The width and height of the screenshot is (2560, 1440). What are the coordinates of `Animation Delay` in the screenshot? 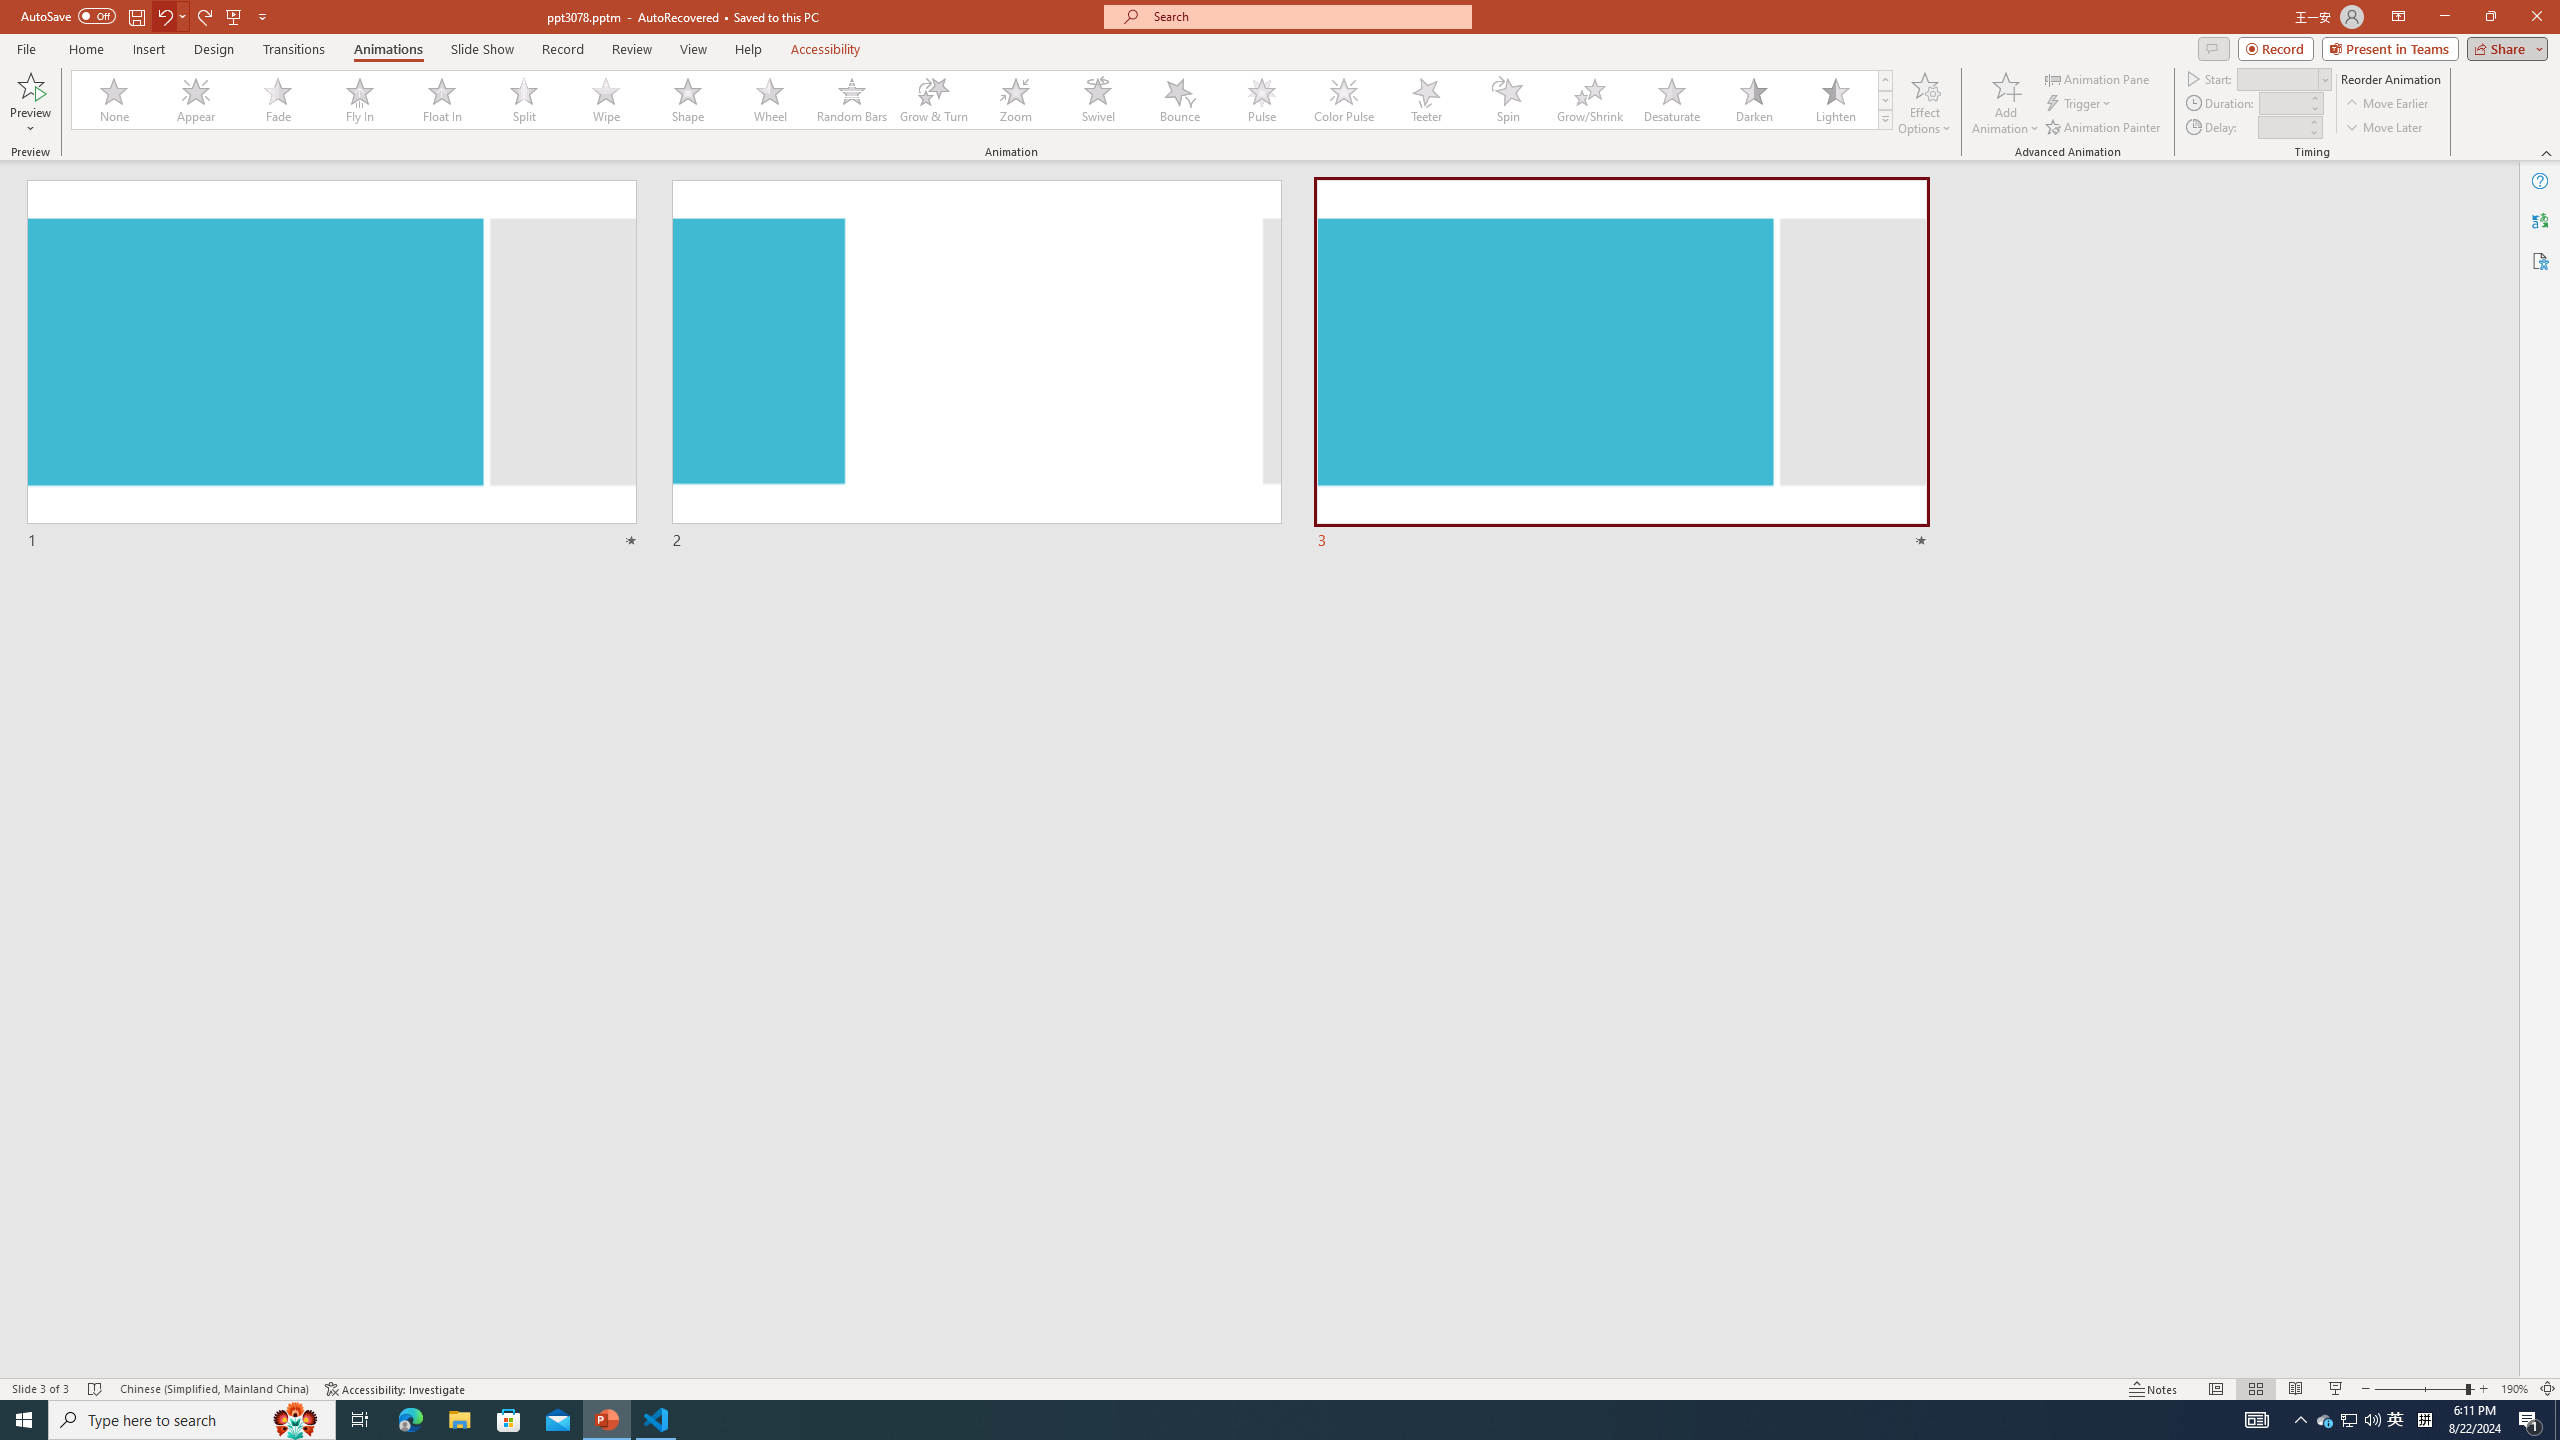 It's located at (2280, 127).